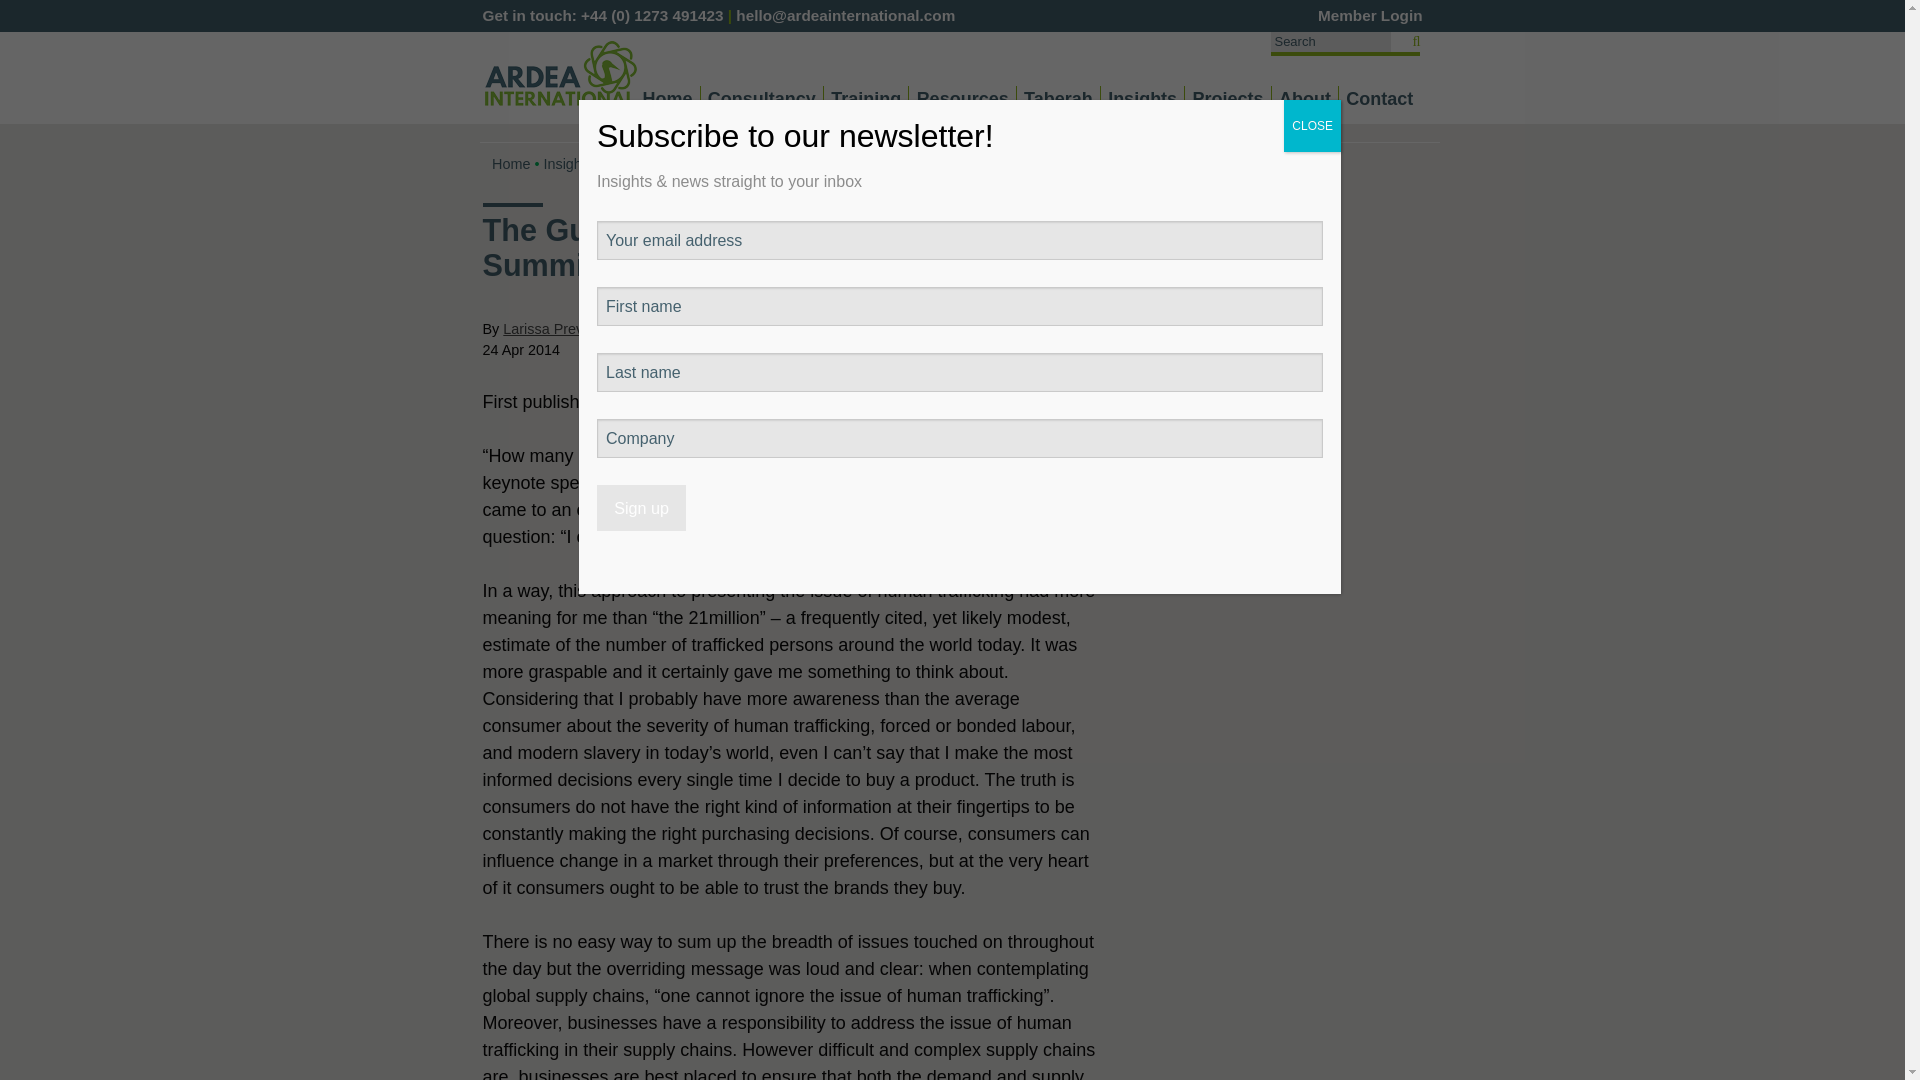 This screenshot has width=1920, height=1080. I want to click on Taberah, so click(1058, 99).